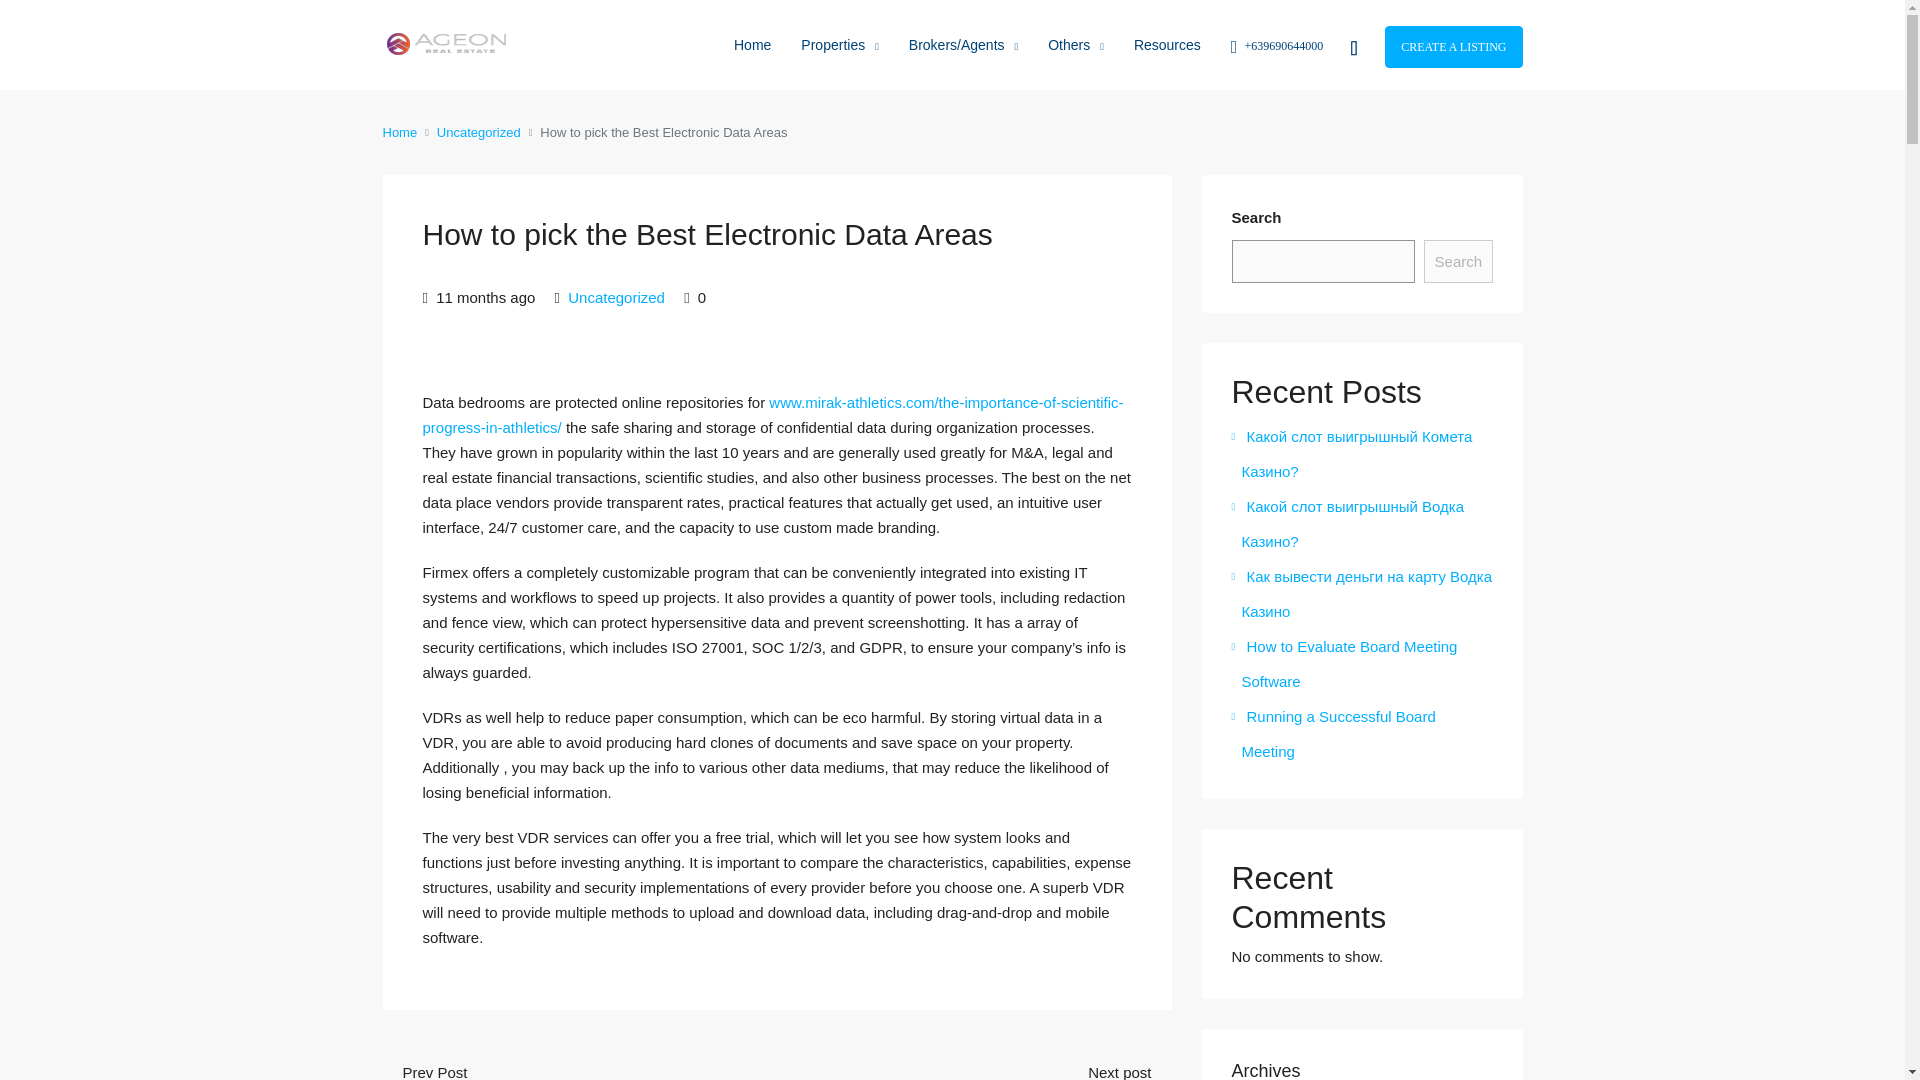 Image resolution: width=1920 pixels, height=1080 pixels. I want to click on Others, so click(1076, 46).